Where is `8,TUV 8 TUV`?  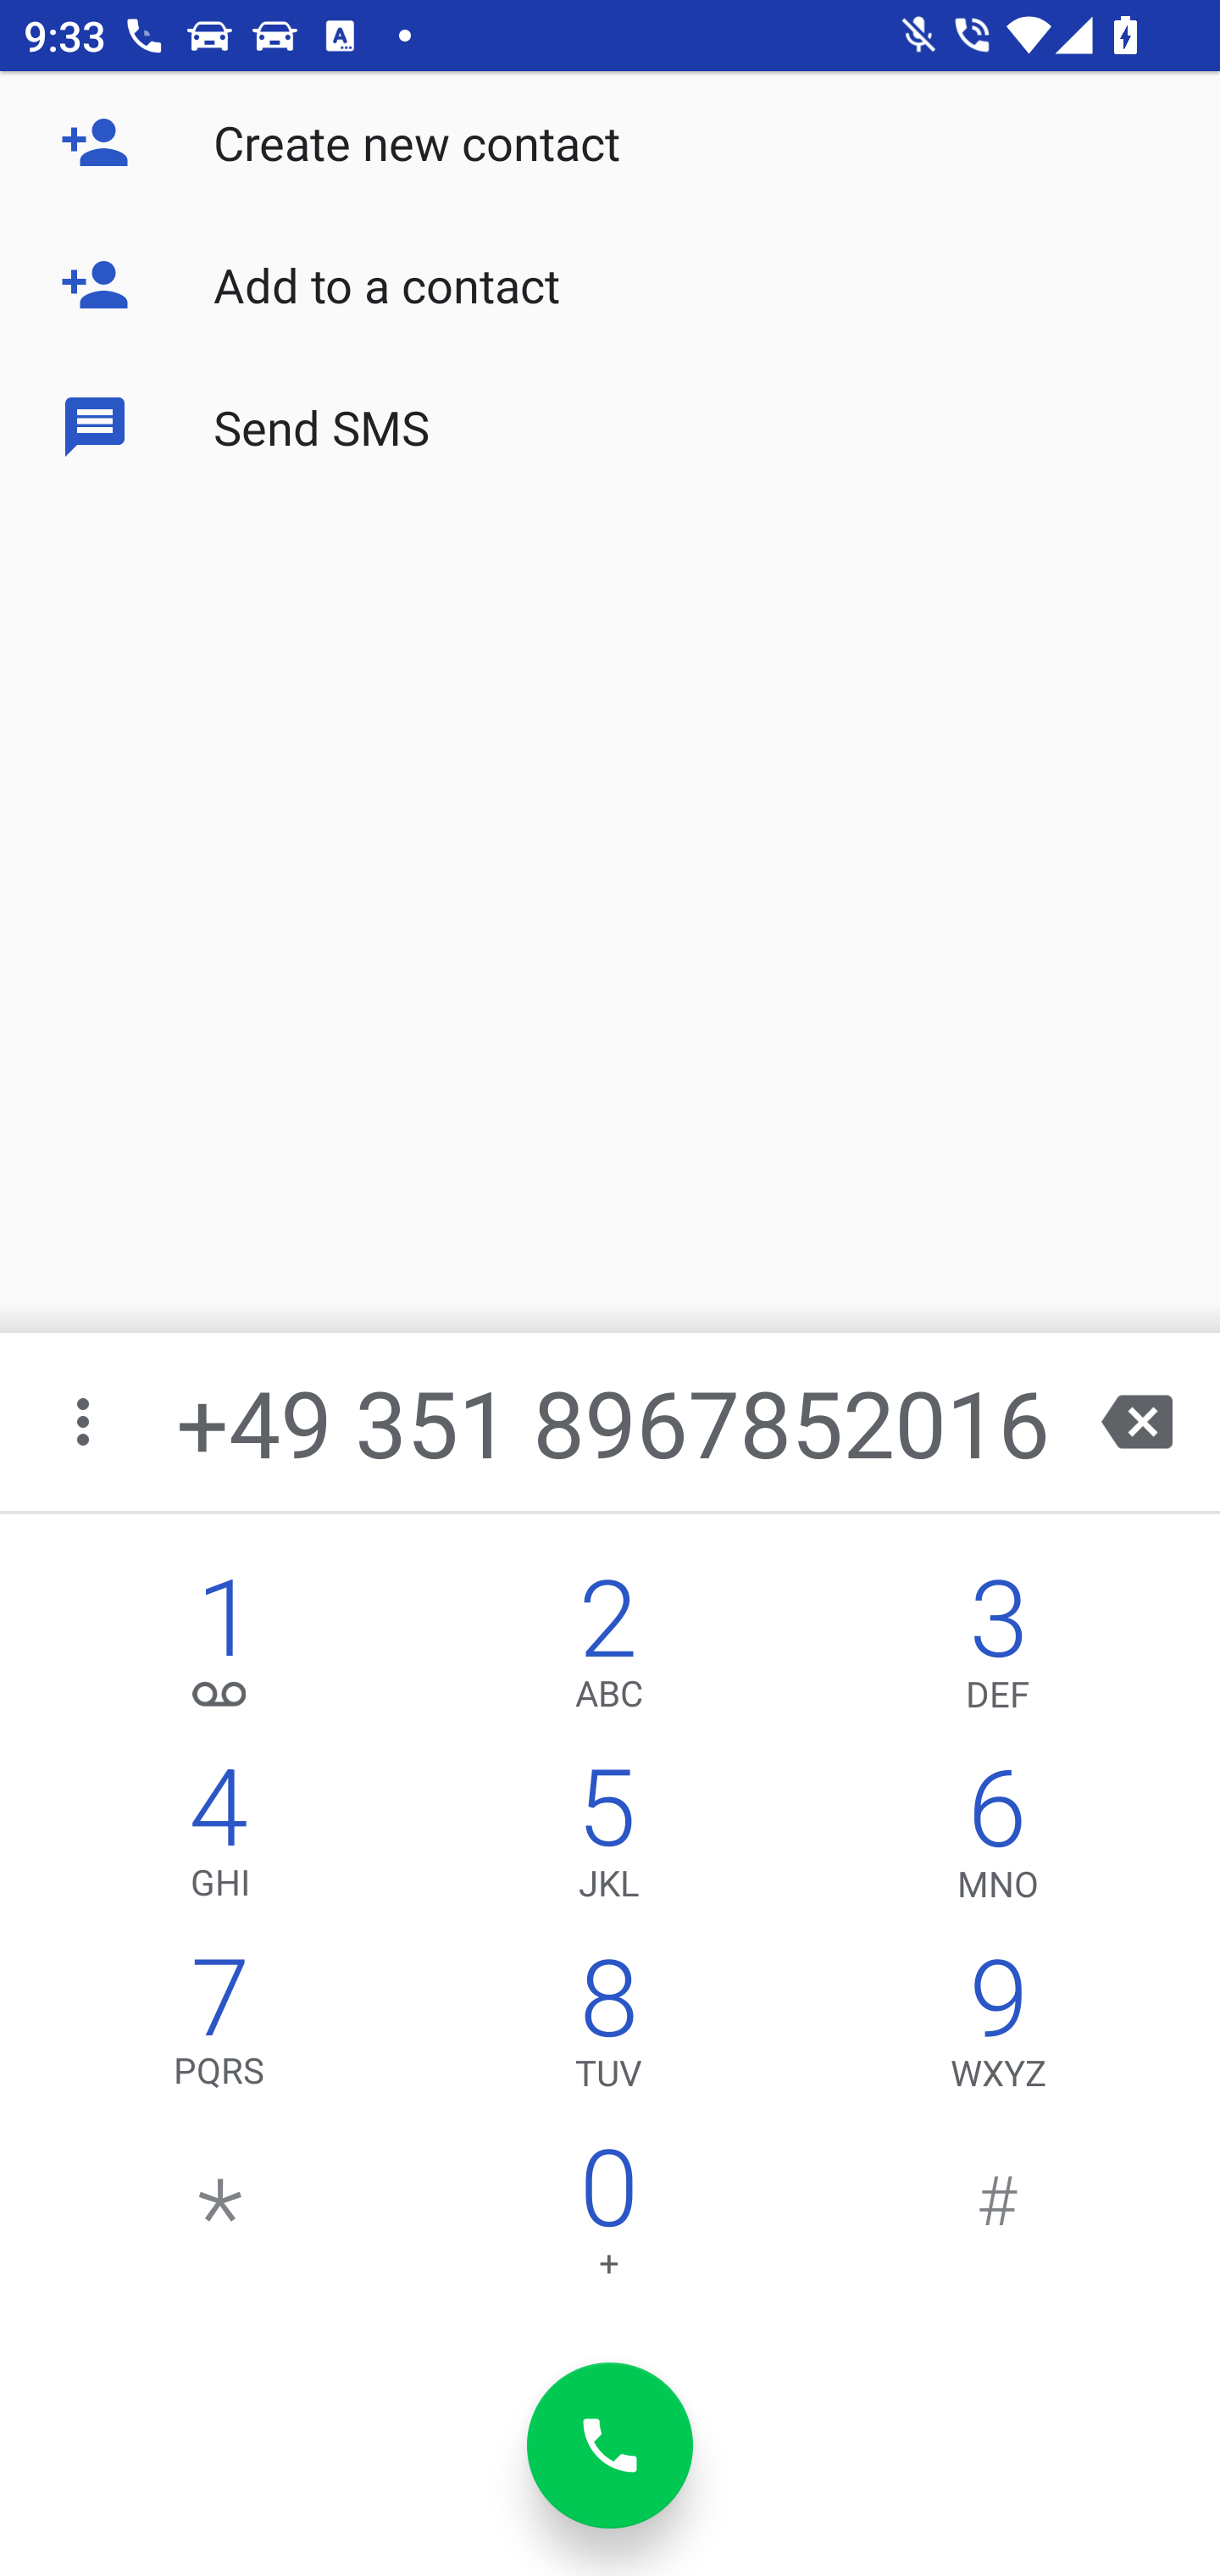 8,TUV 8 TUV is located at coordinates (608, 2030).